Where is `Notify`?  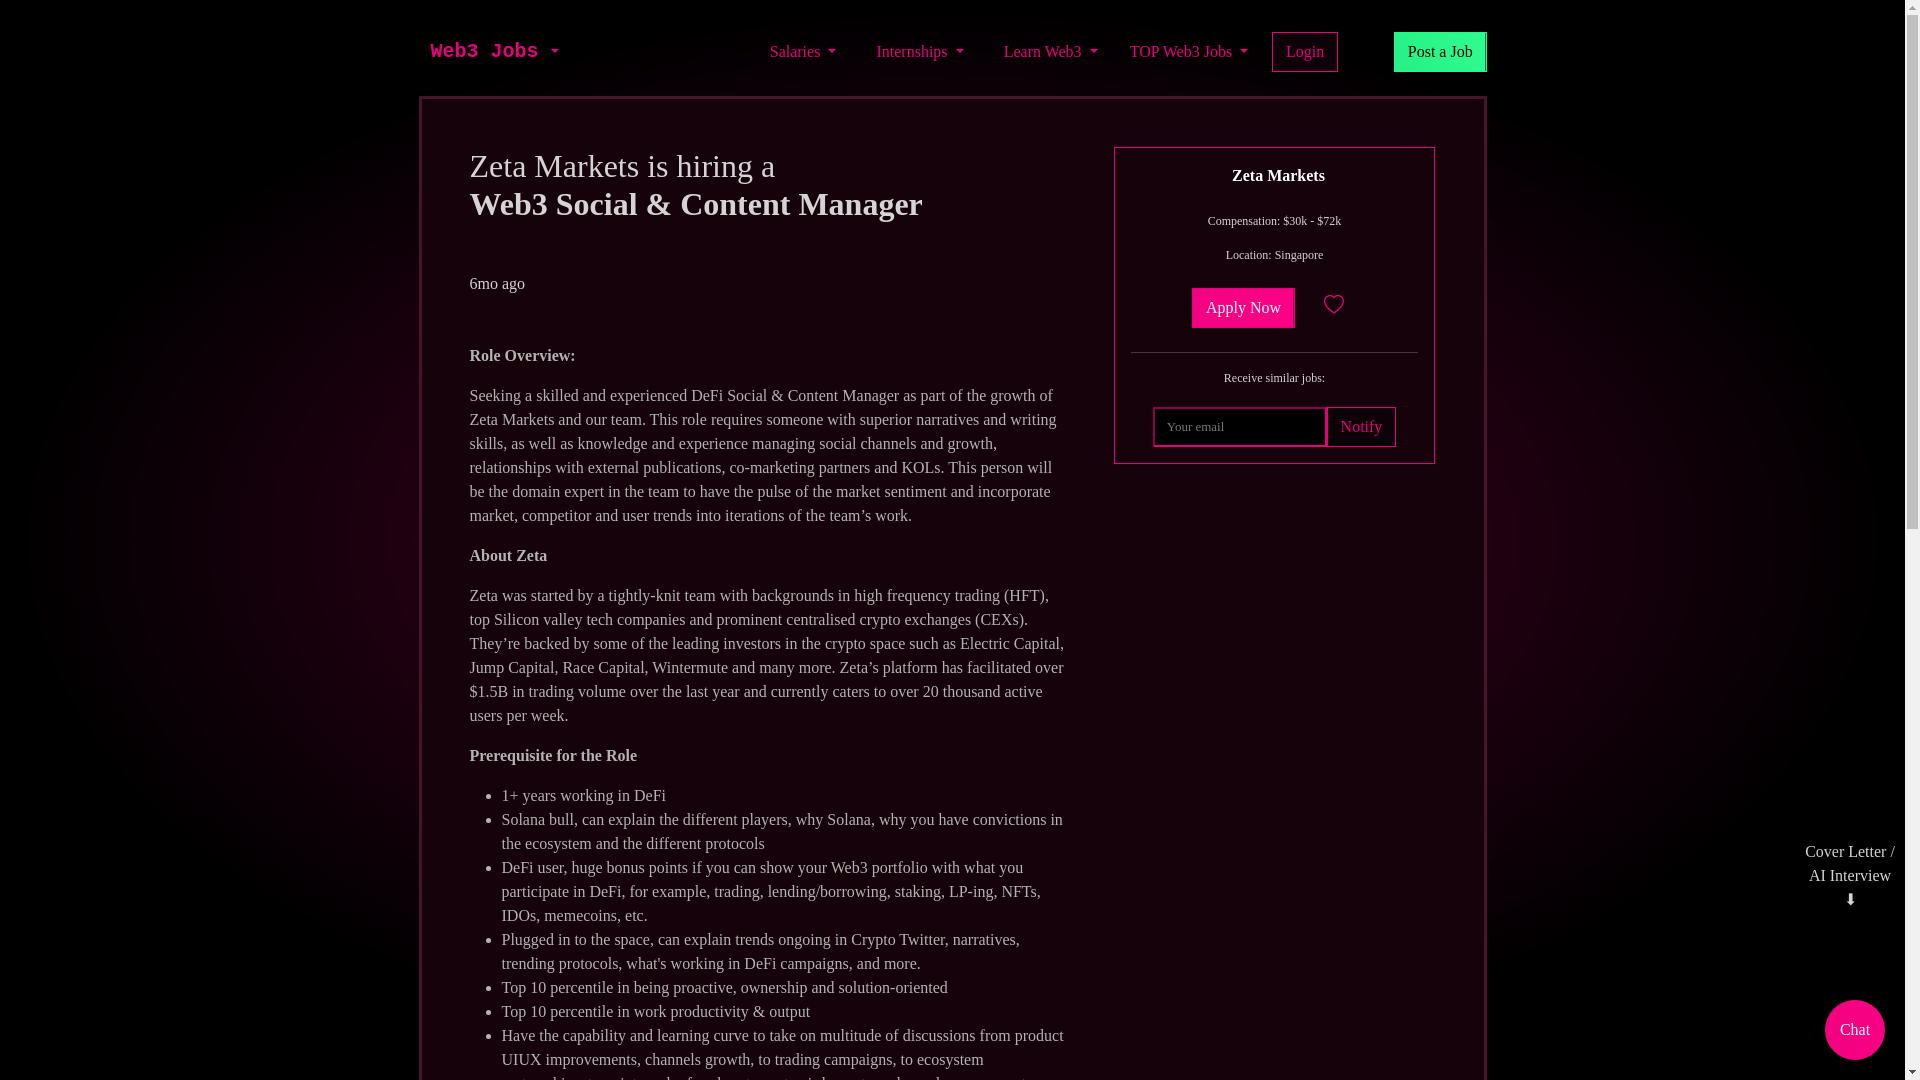
Notify is located at coordinates (1360, 427).